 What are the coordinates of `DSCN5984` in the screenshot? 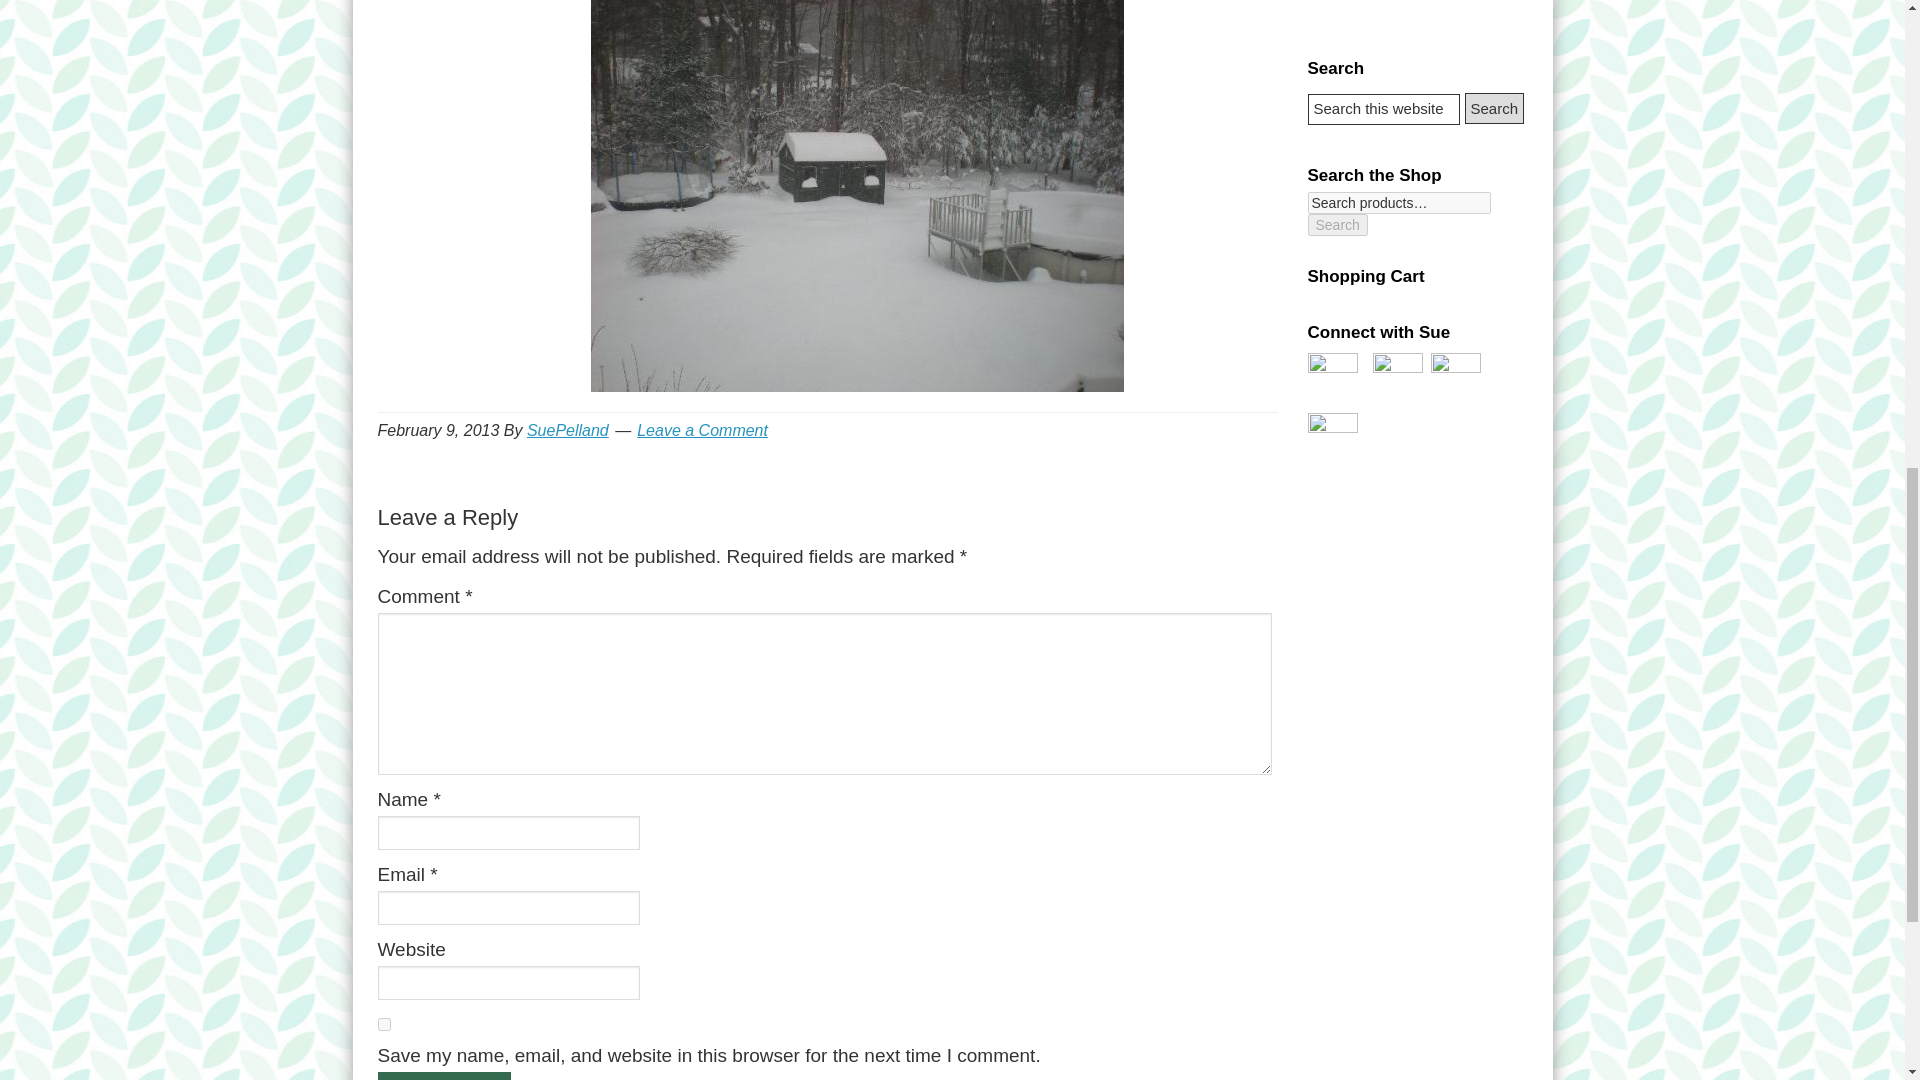 It's located at (857, 196).